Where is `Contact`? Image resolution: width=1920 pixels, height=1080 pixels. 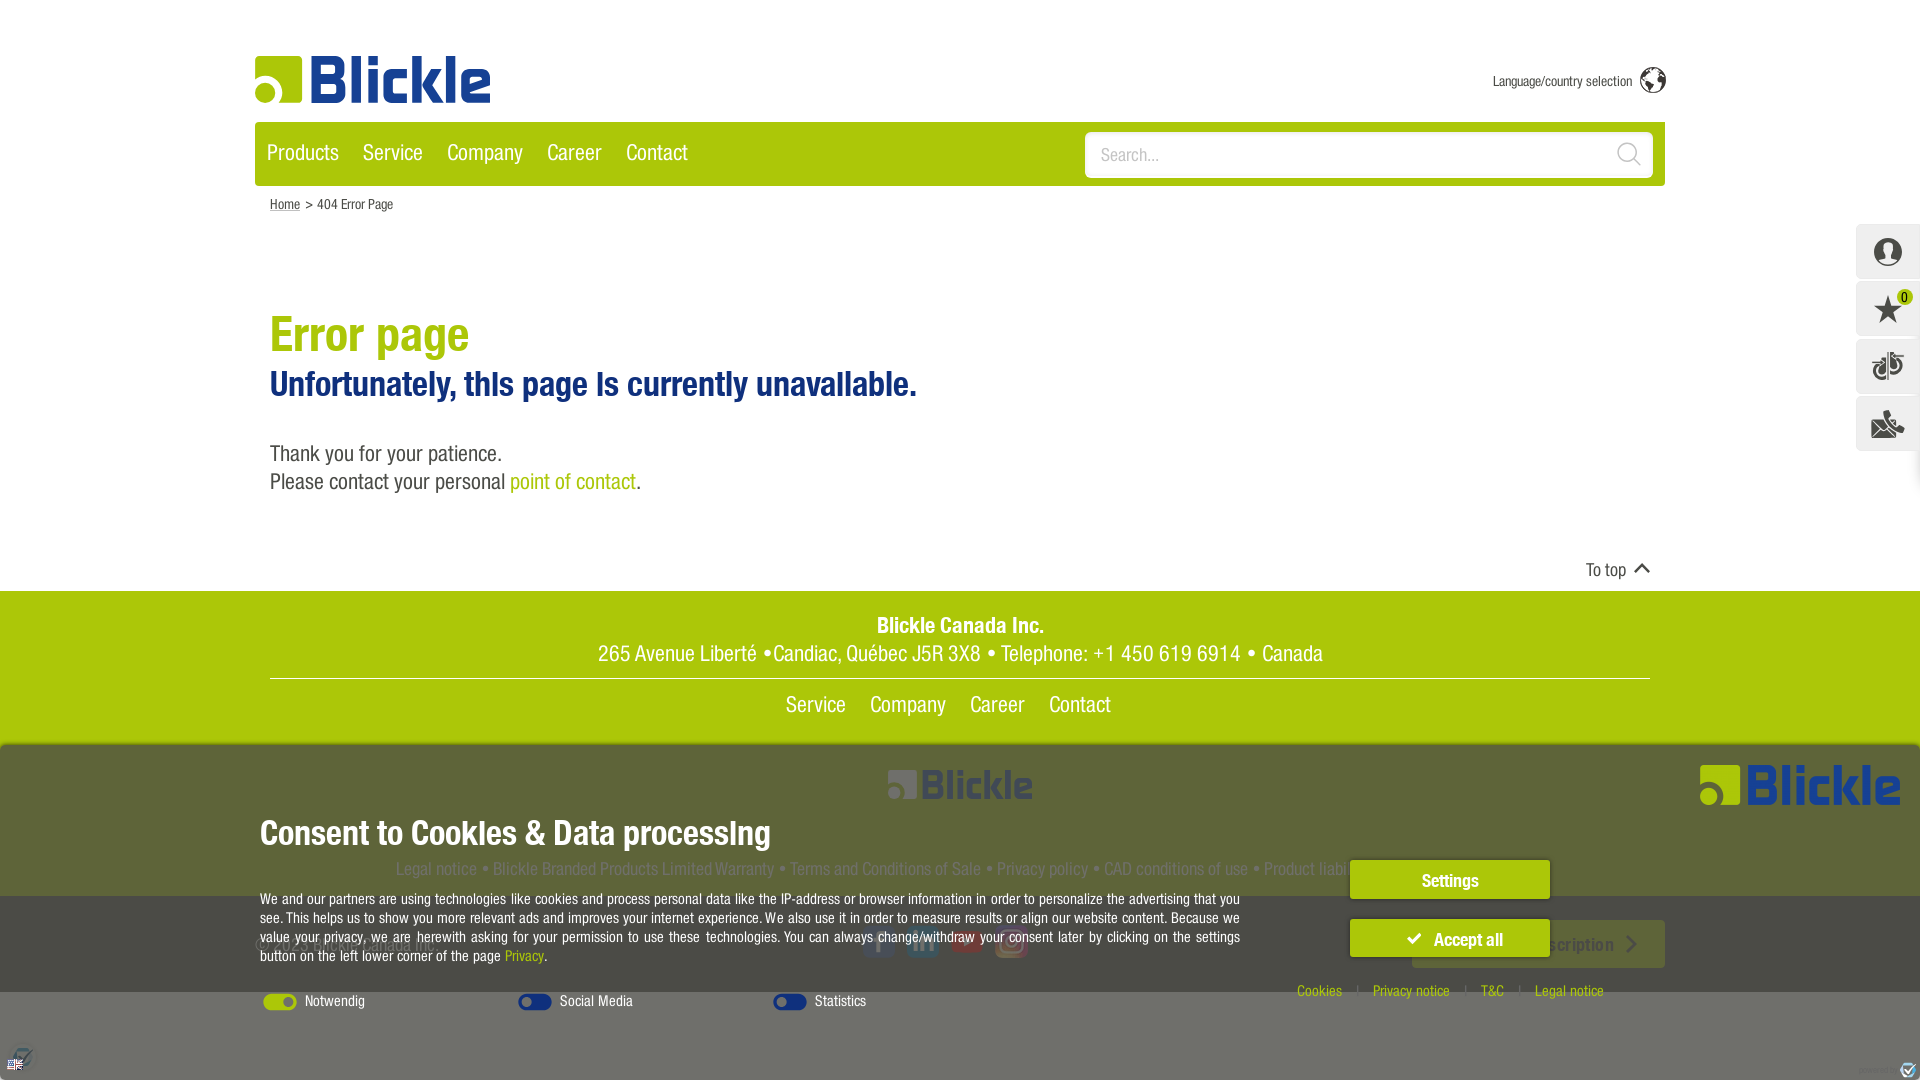
Contact is located at coordinates (1079, 704).